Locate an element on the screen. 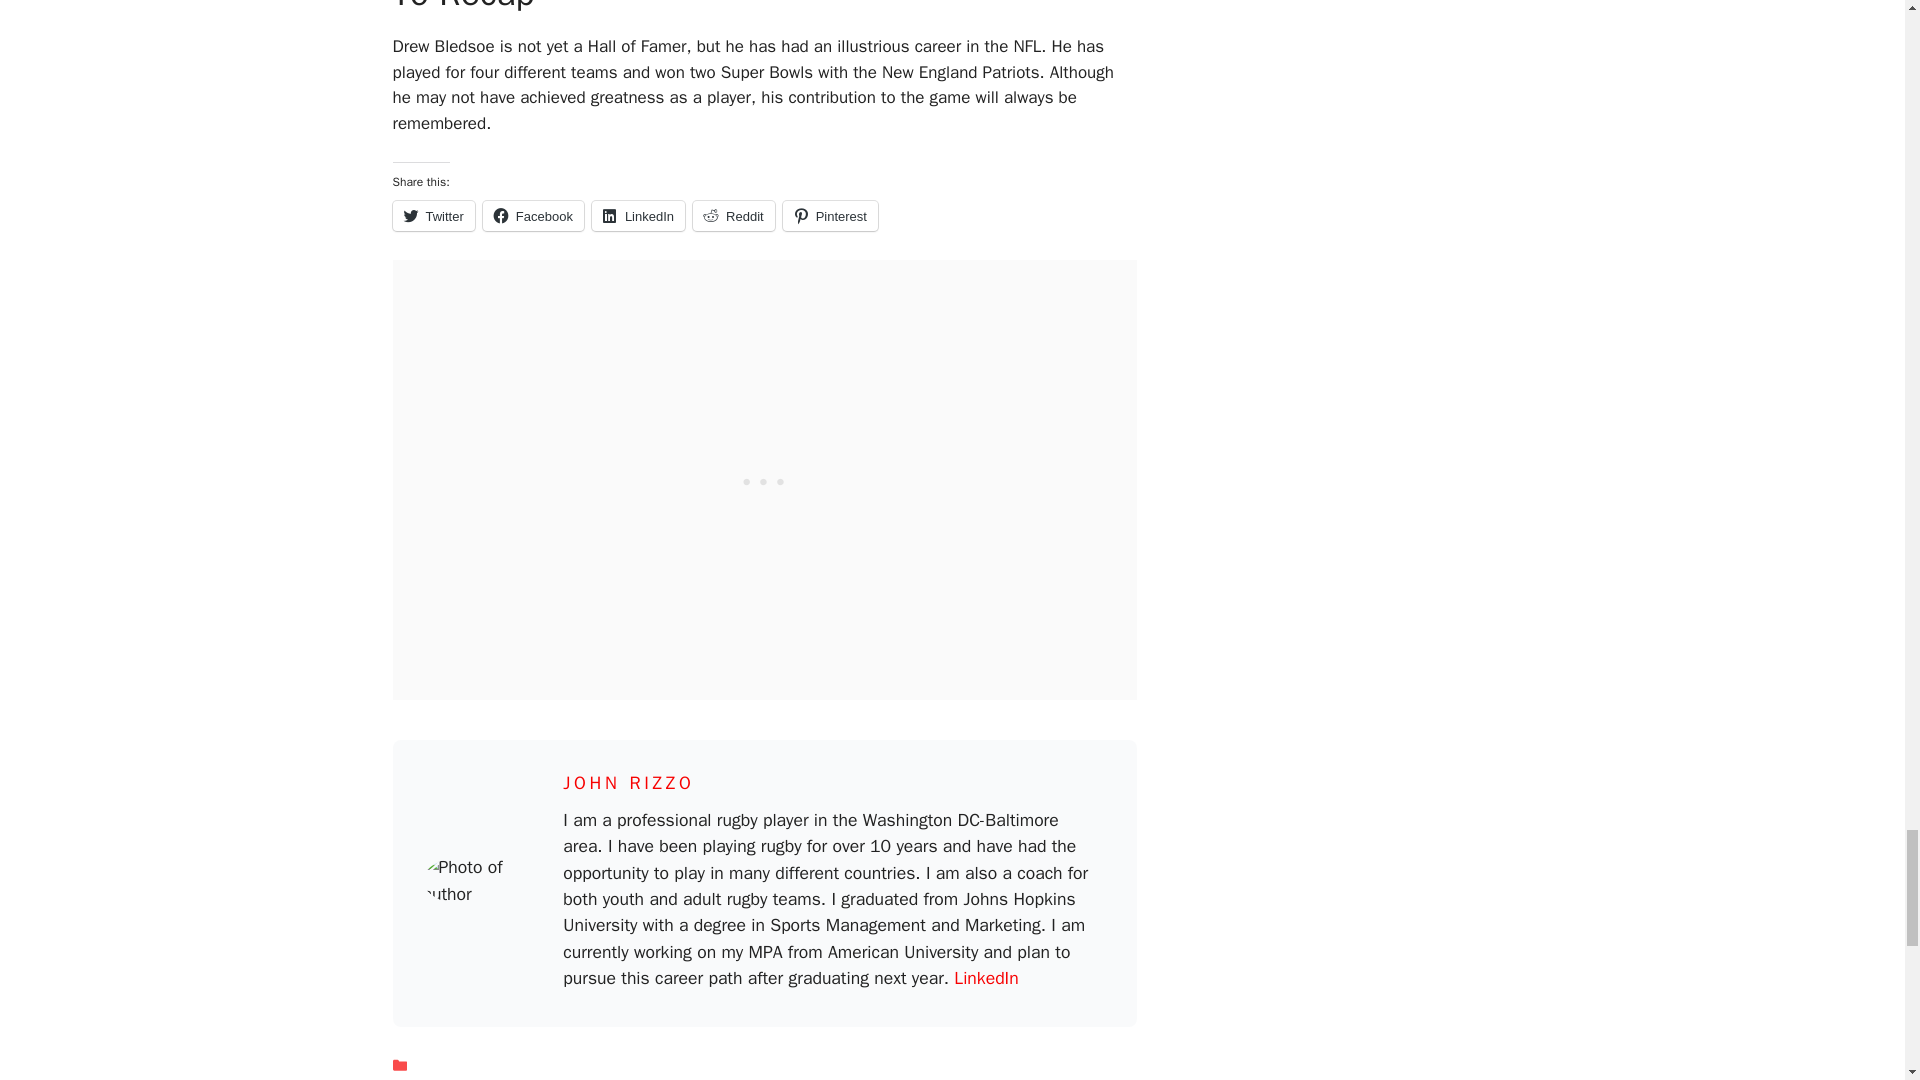 The height and width of the screenshot is (1080, 1920). LinkedIn is located at coordinates (638, 216).